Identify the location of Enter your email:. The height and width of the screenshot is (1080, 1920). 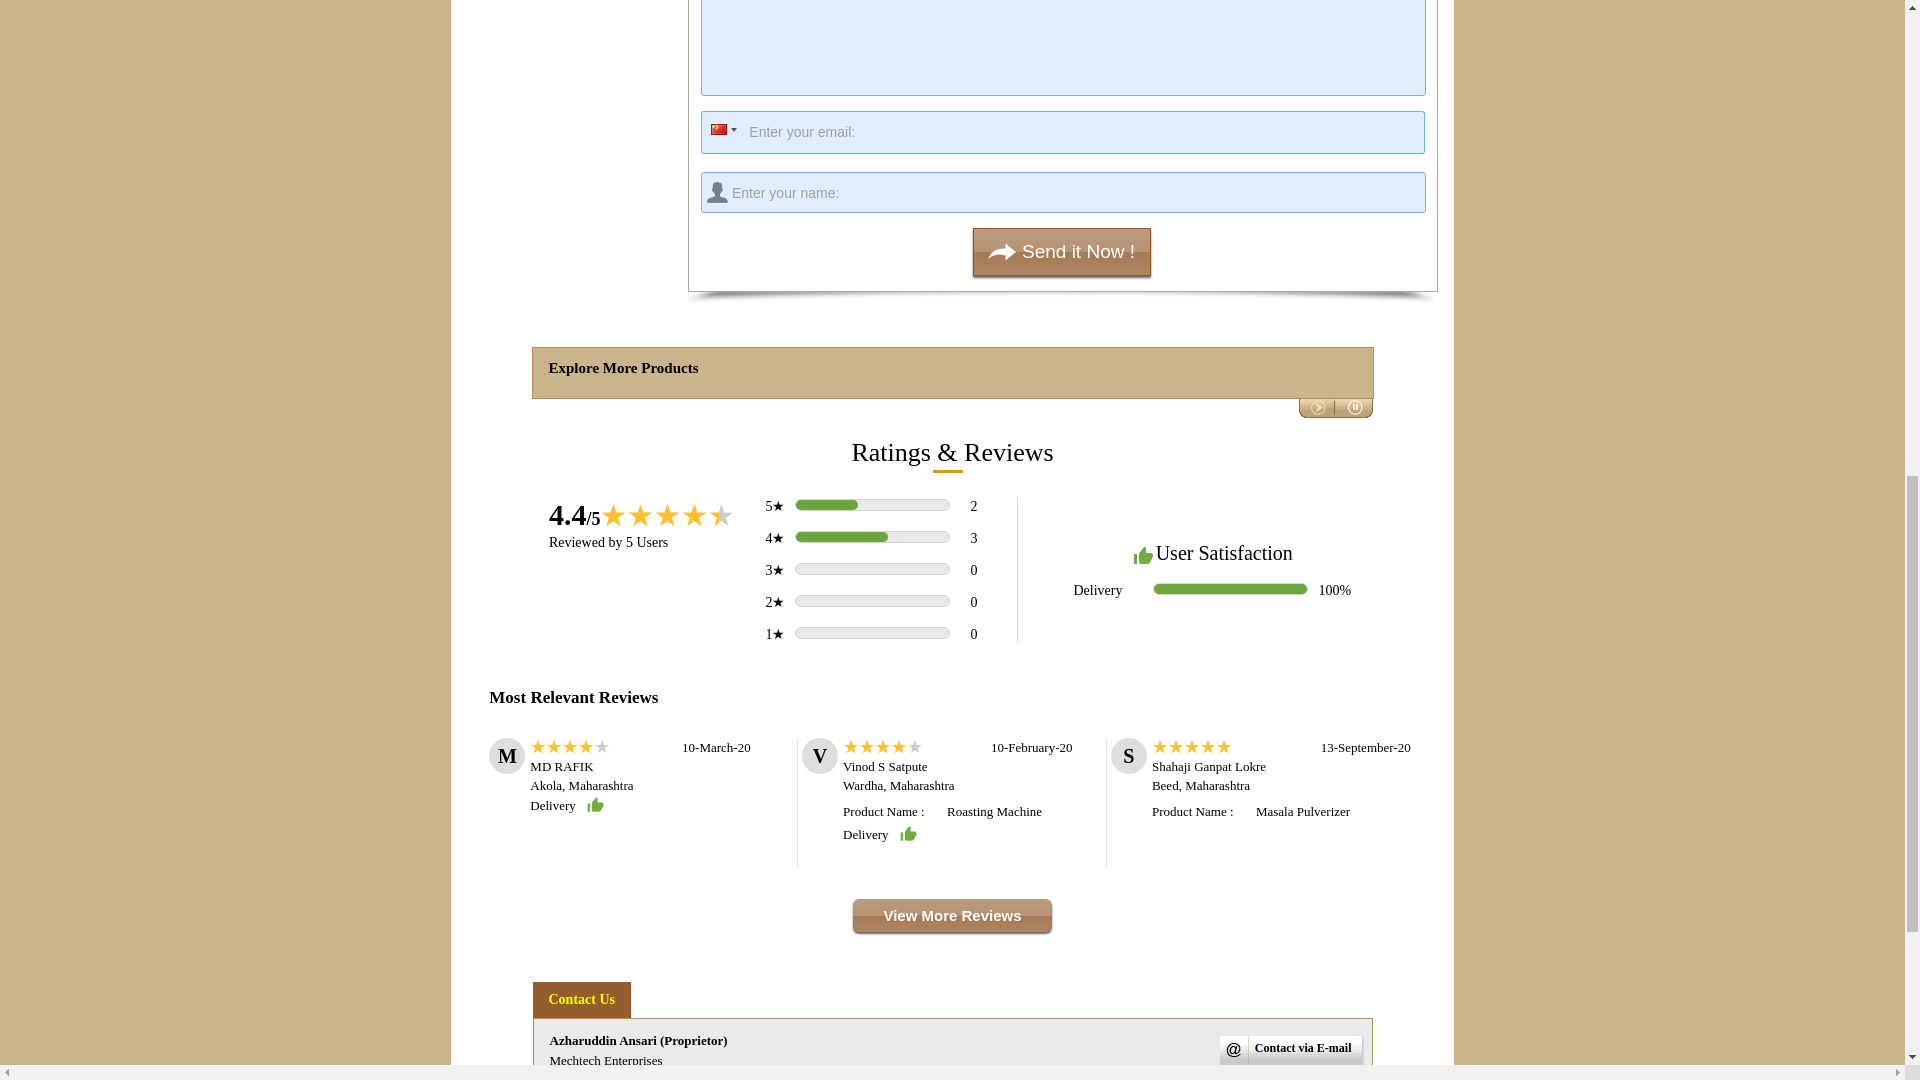
(1062, 132).